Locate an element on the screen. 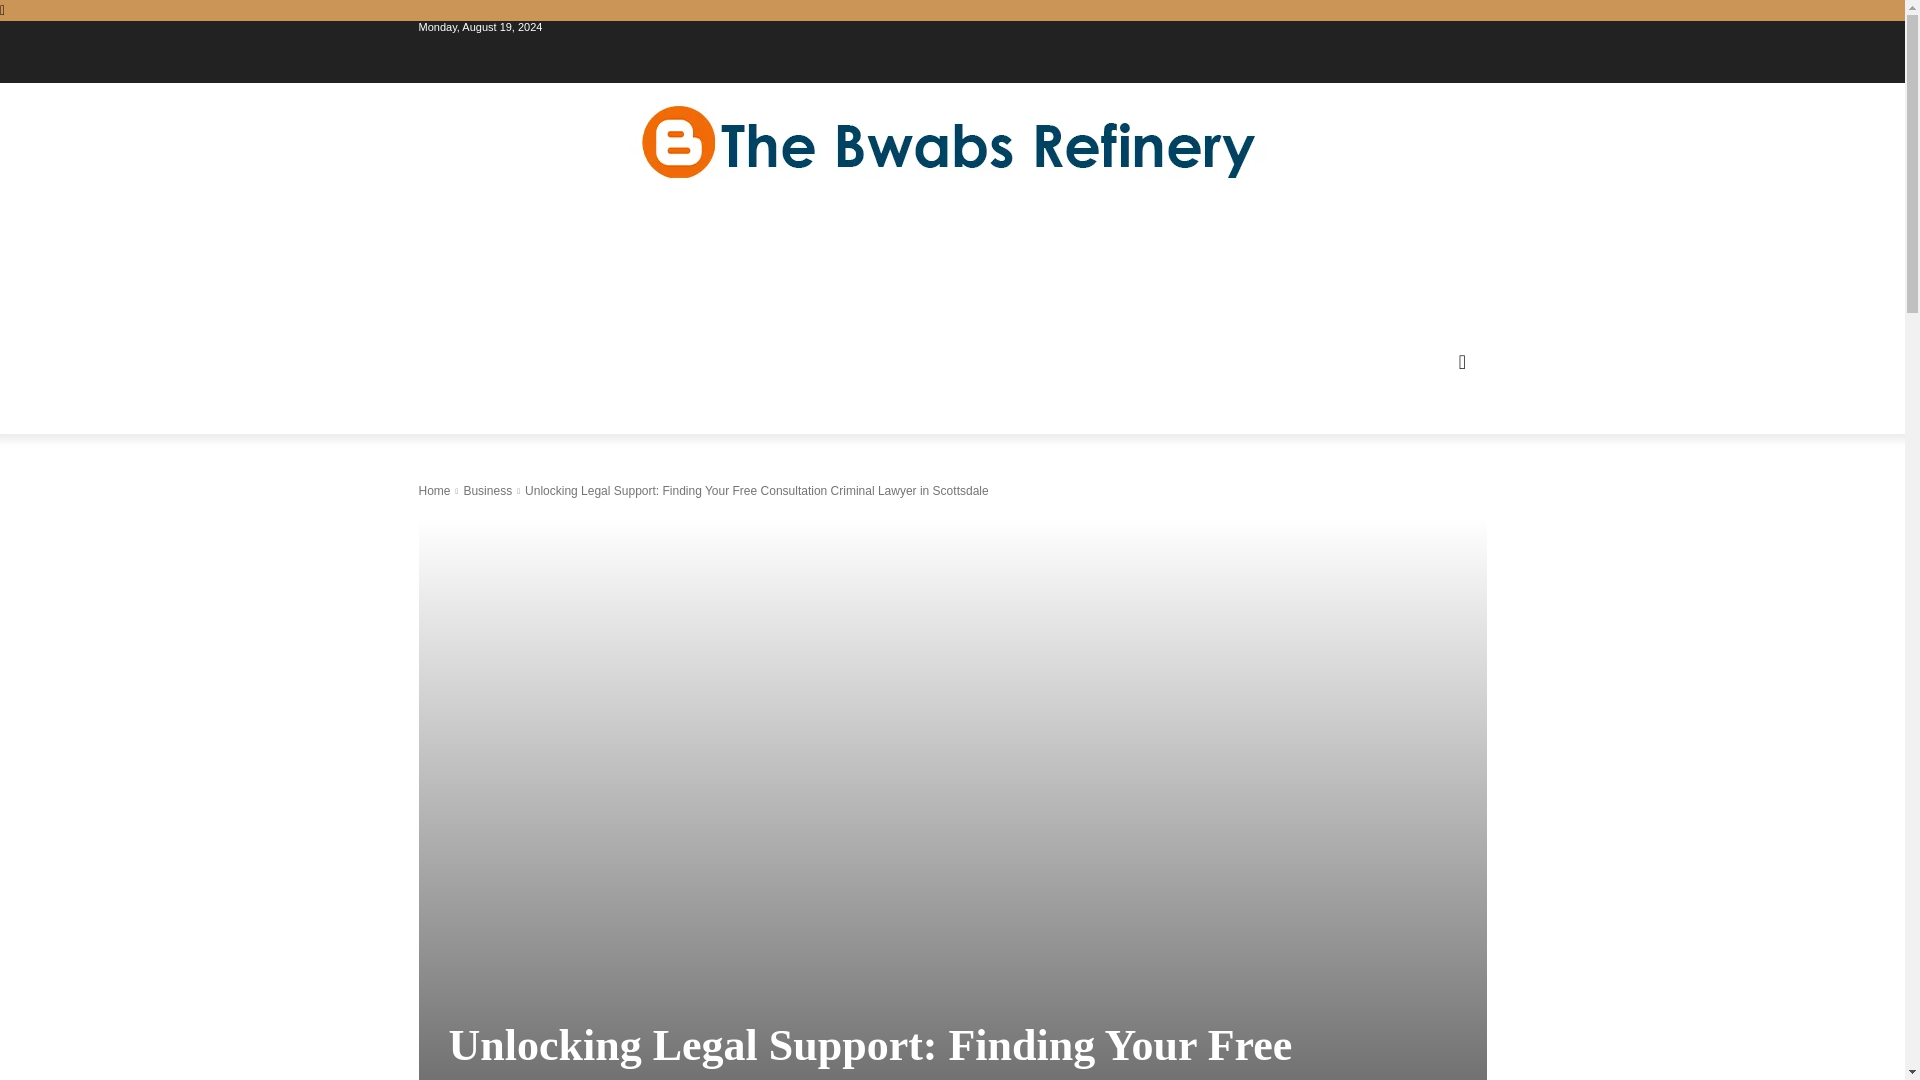 The width and height of the screenshot is (1920, 1080). Business is located at coordinates (487, 490).